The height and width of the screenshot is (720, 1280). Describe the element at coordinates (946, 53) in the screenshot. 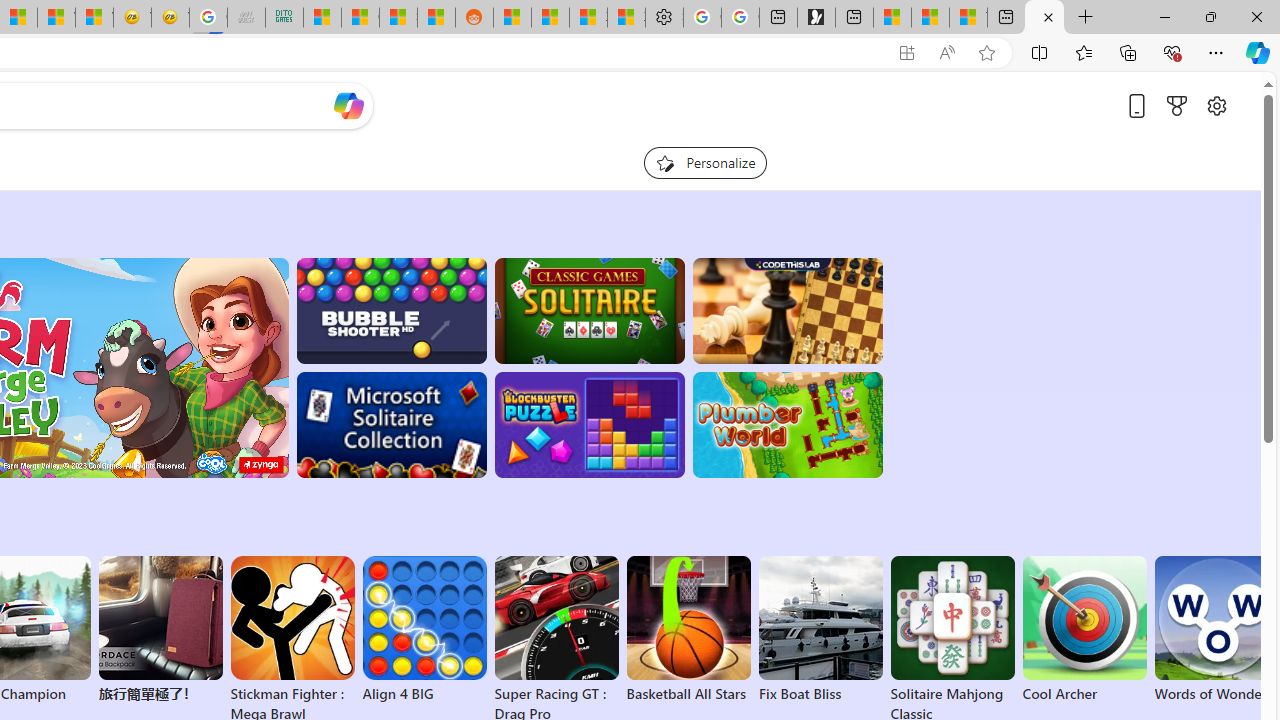

I see `Enhance video` at that location.